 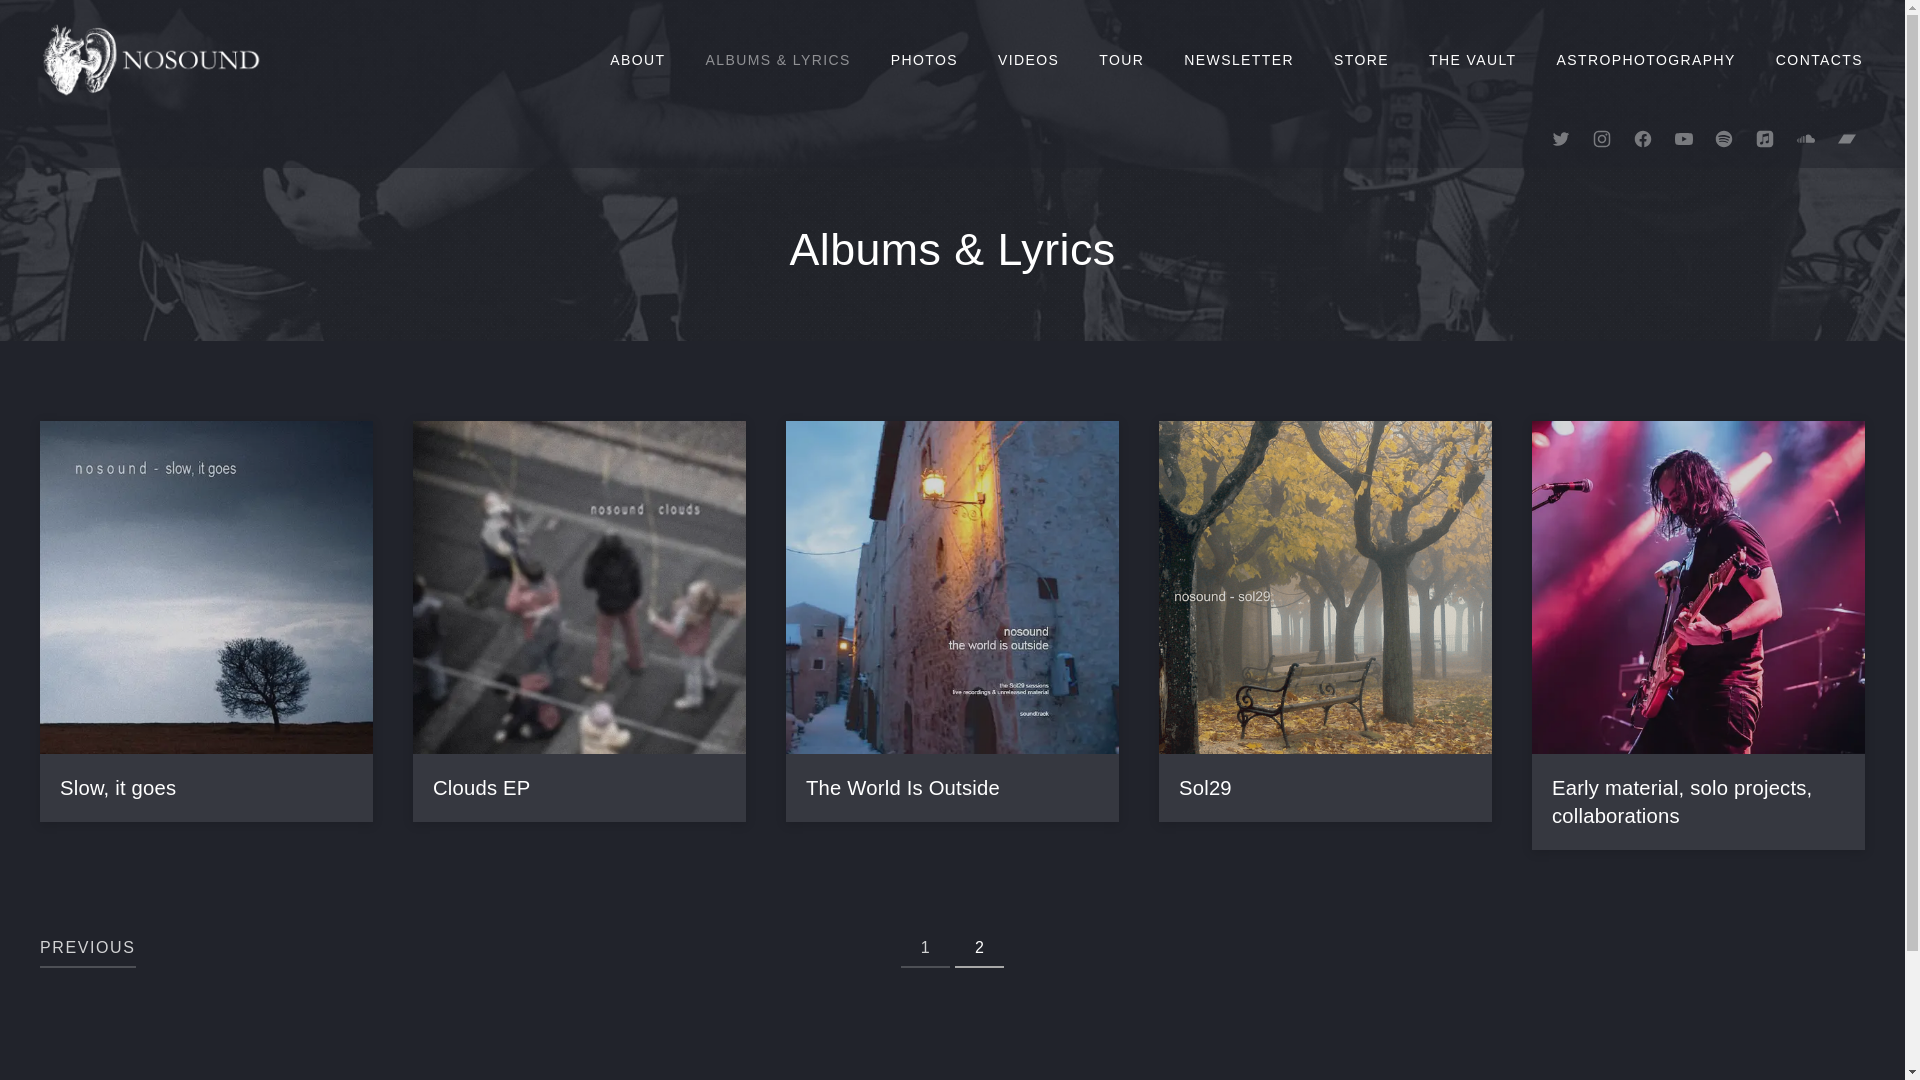 What do you see at coordinates (903, 789) in the screenshot?
I see `The World Is Outside` at bounding box center [903, 789].